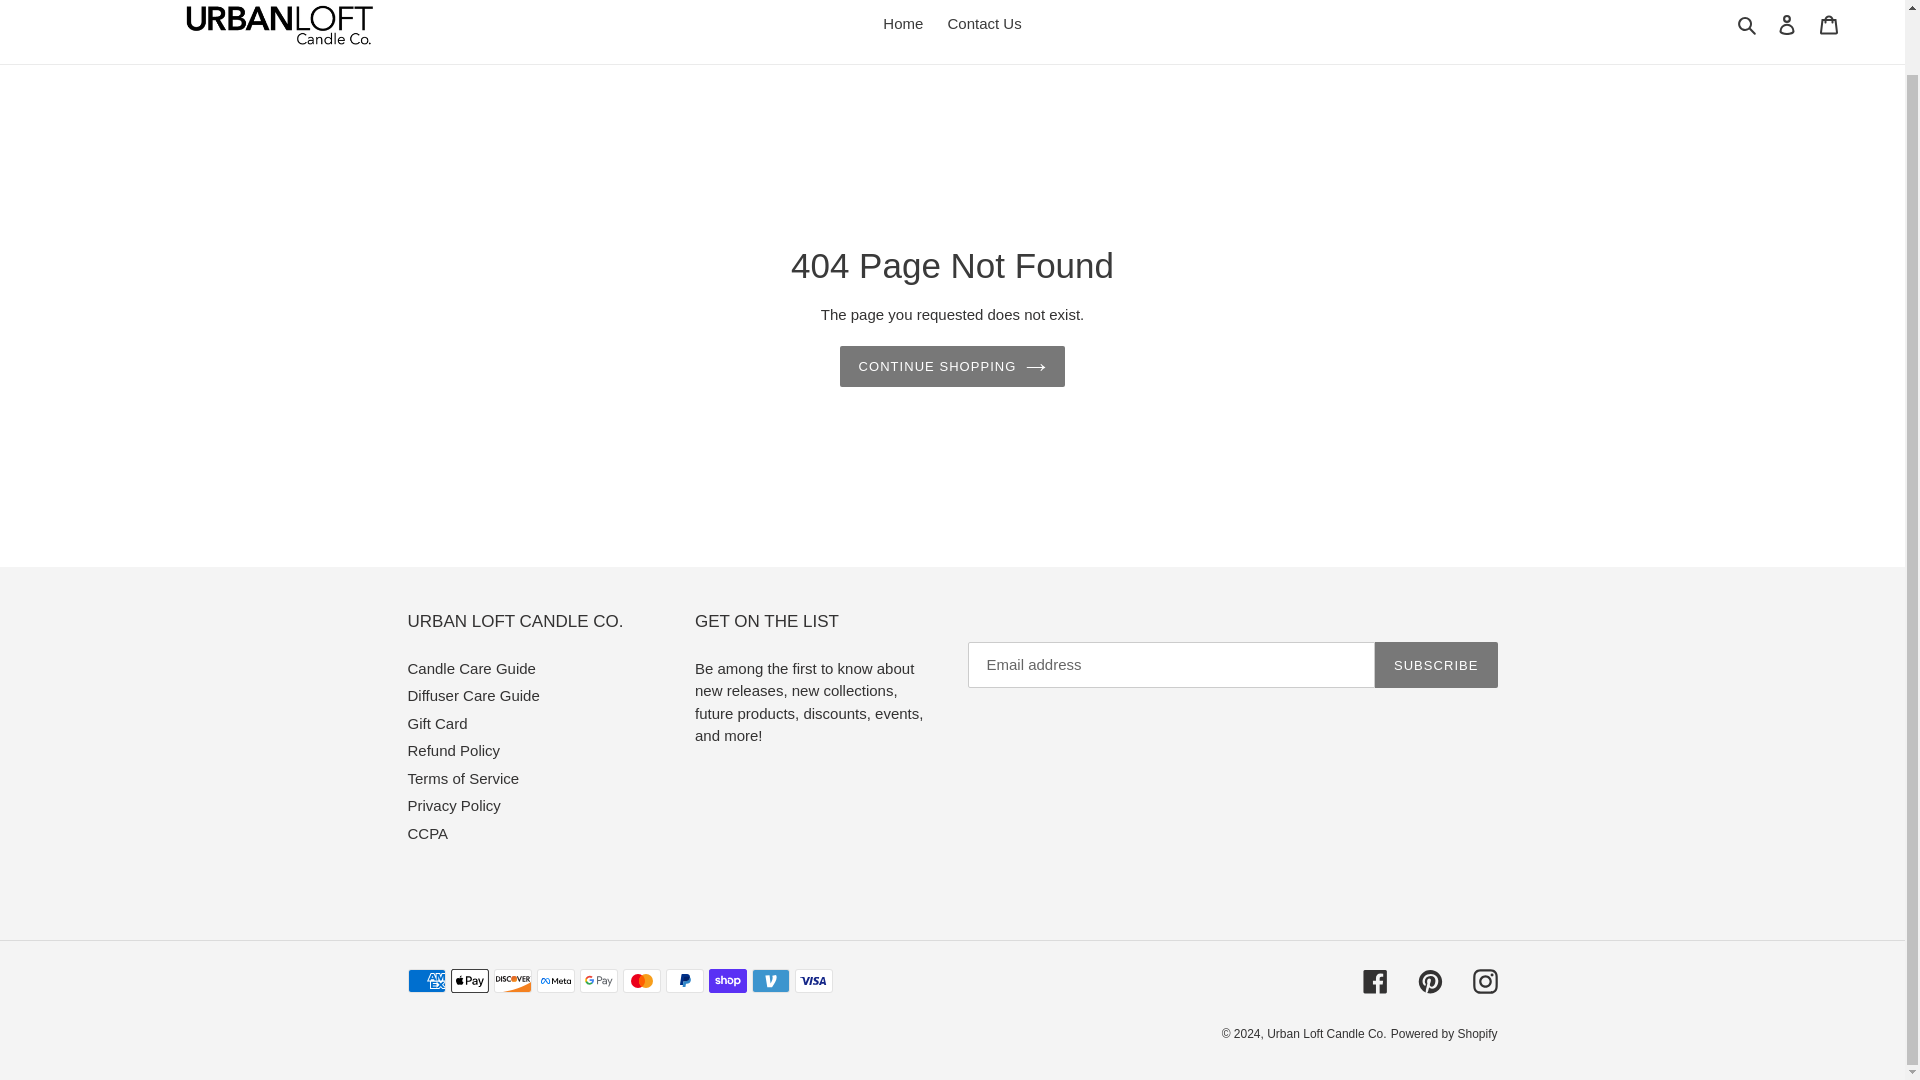 Image resolution: width=1920 pixels, height=1080 pixels. Describe the element at coordinates (1374, 980) in the screenshot. I see `Facebook` at that location.